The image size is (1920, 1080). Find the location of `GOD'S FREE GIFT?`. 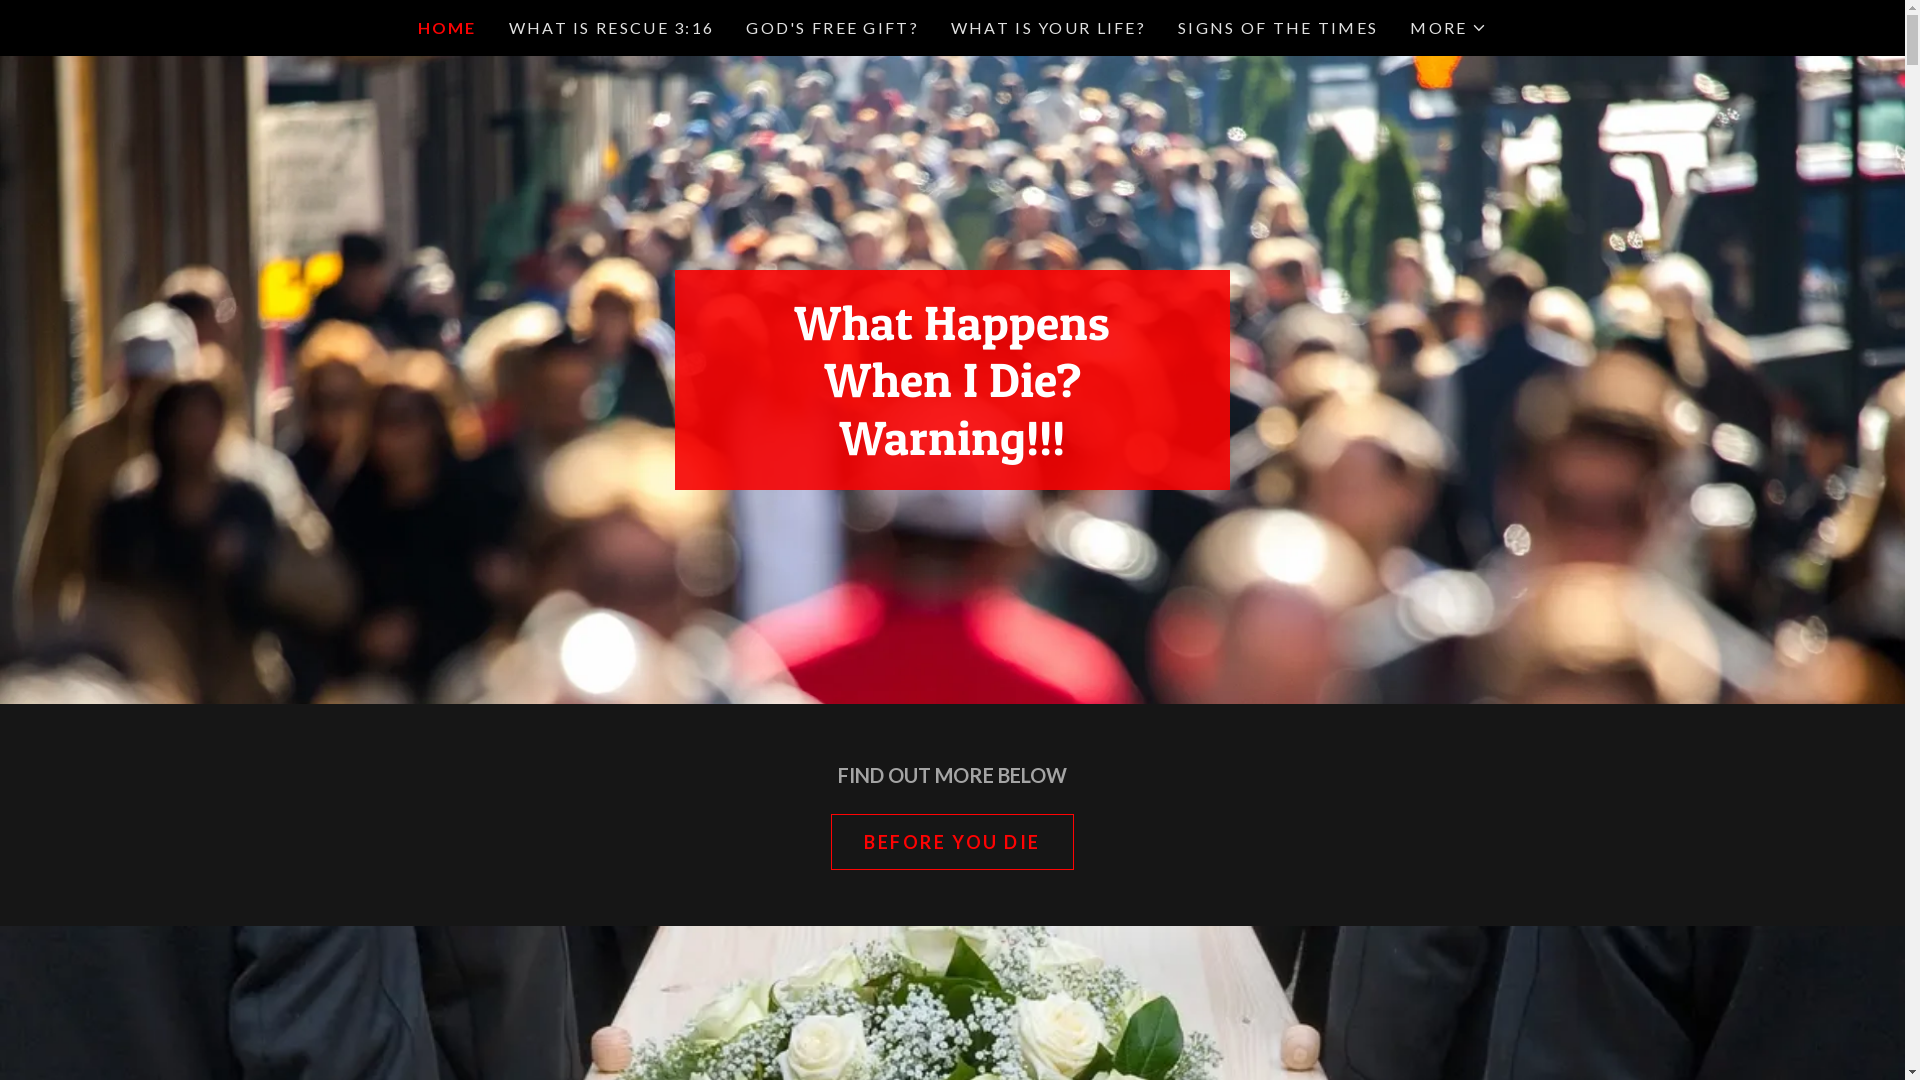

GOD'S FREE GIFT? is located at coordinates (832, 28).